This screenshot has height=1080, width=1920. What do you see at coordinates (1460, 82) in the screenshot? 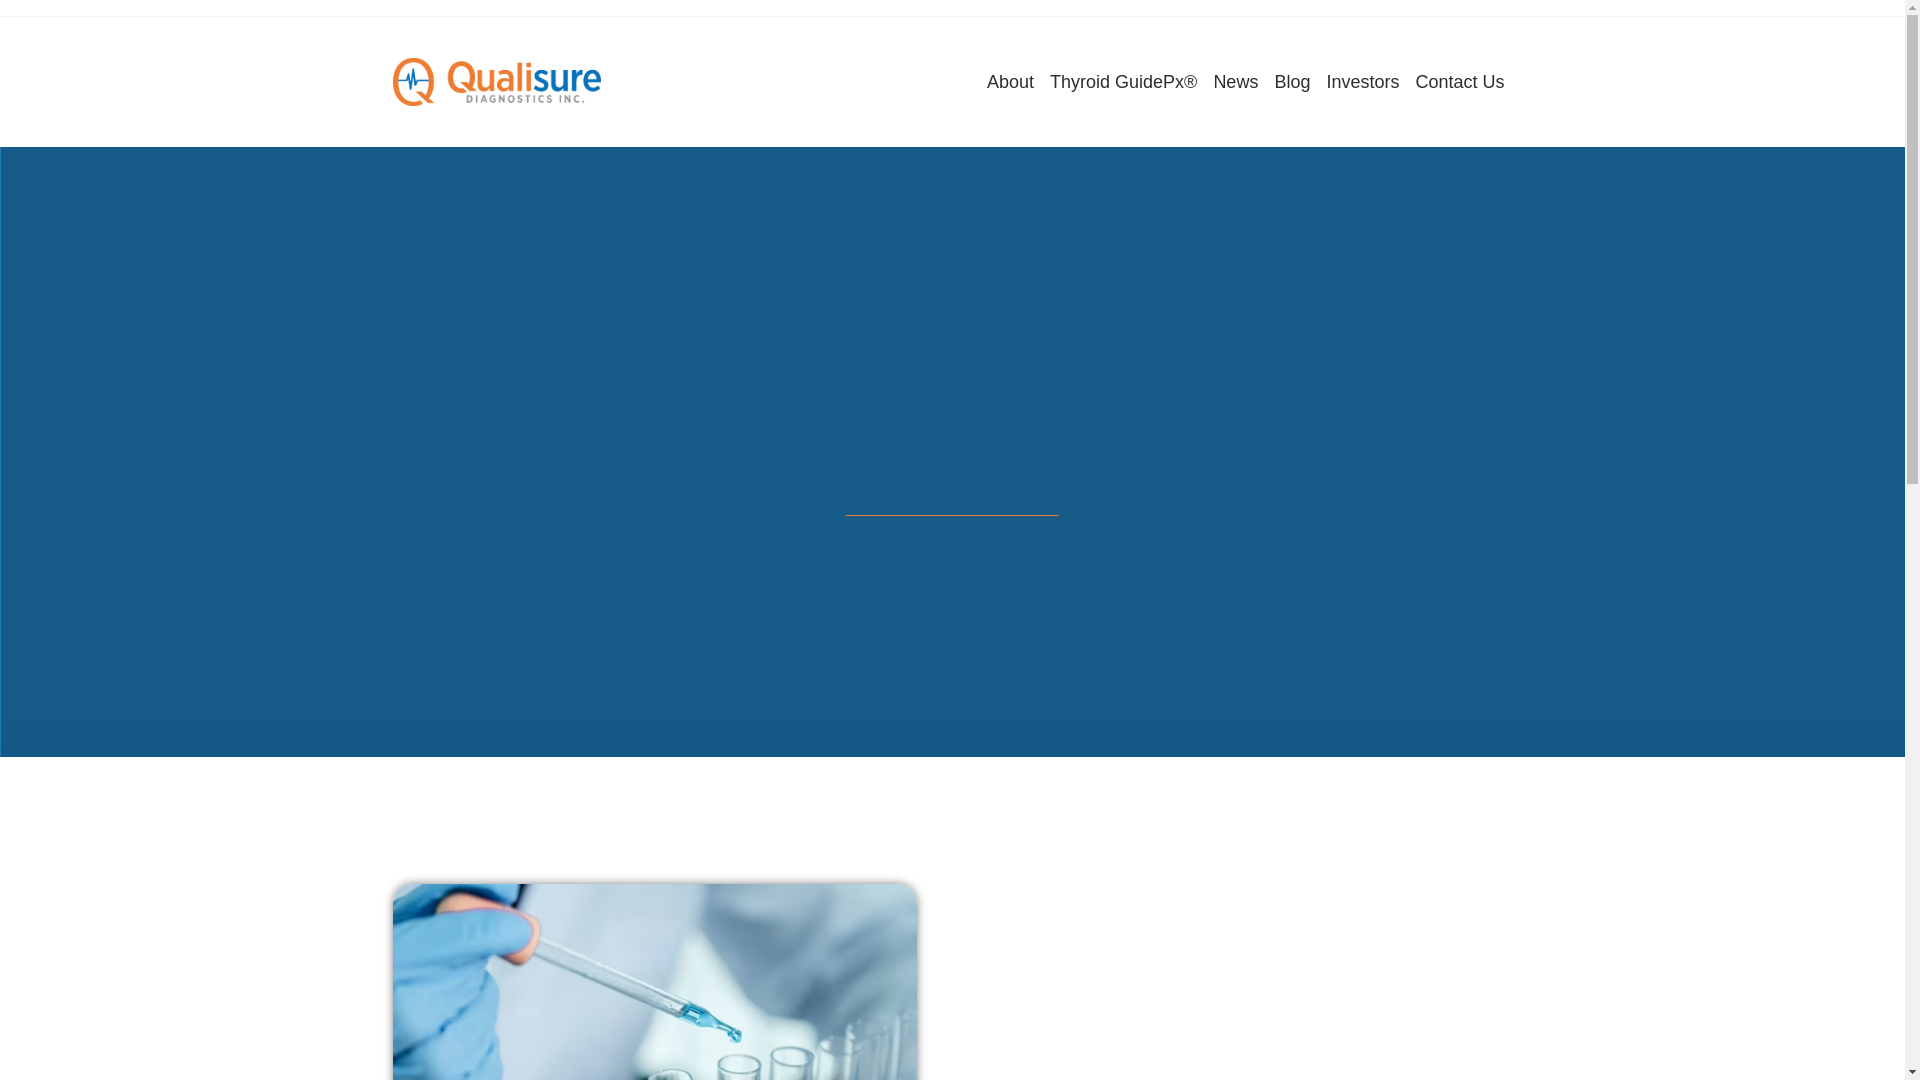
I see `Contact Us` at bounding box center [1460, 82].